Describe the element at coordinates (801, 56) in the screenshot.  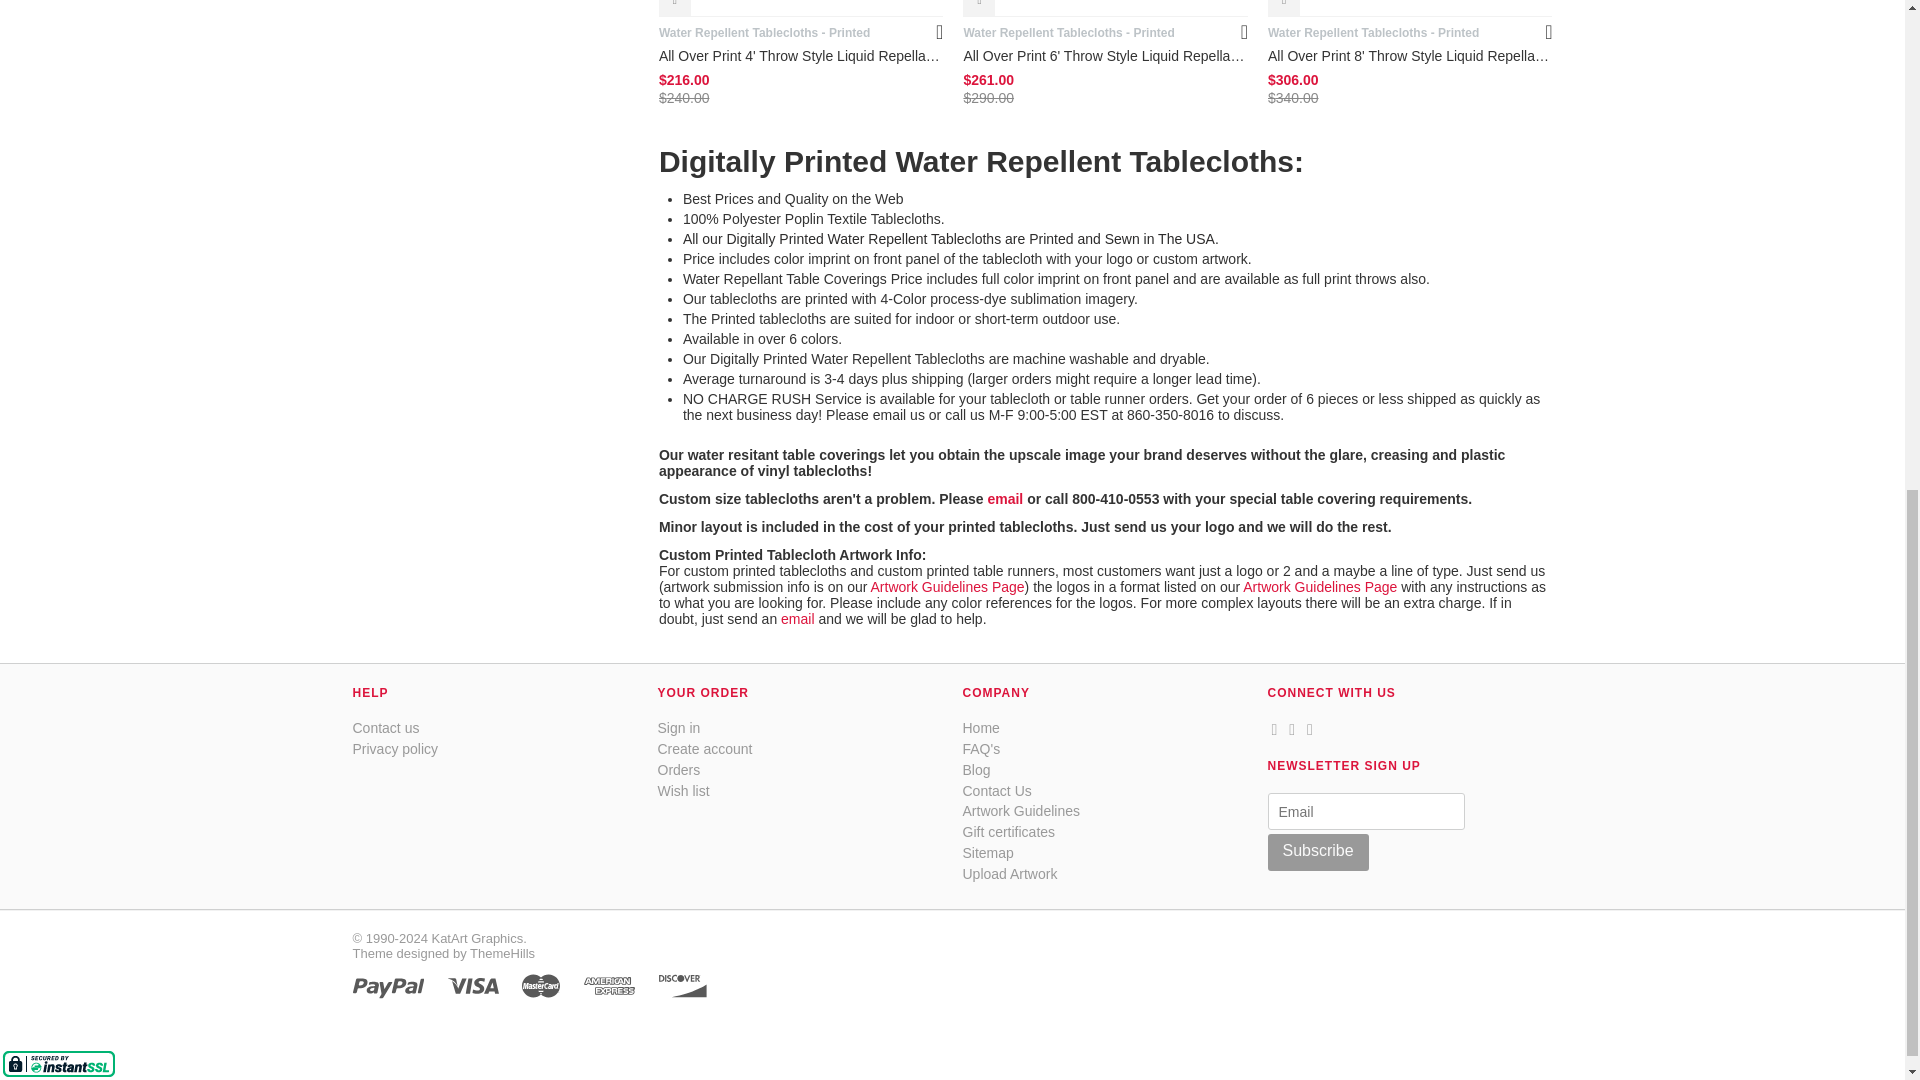
I see `All Over Print 4' Throw Style Liquid Repellant Tablecloth` at that location.